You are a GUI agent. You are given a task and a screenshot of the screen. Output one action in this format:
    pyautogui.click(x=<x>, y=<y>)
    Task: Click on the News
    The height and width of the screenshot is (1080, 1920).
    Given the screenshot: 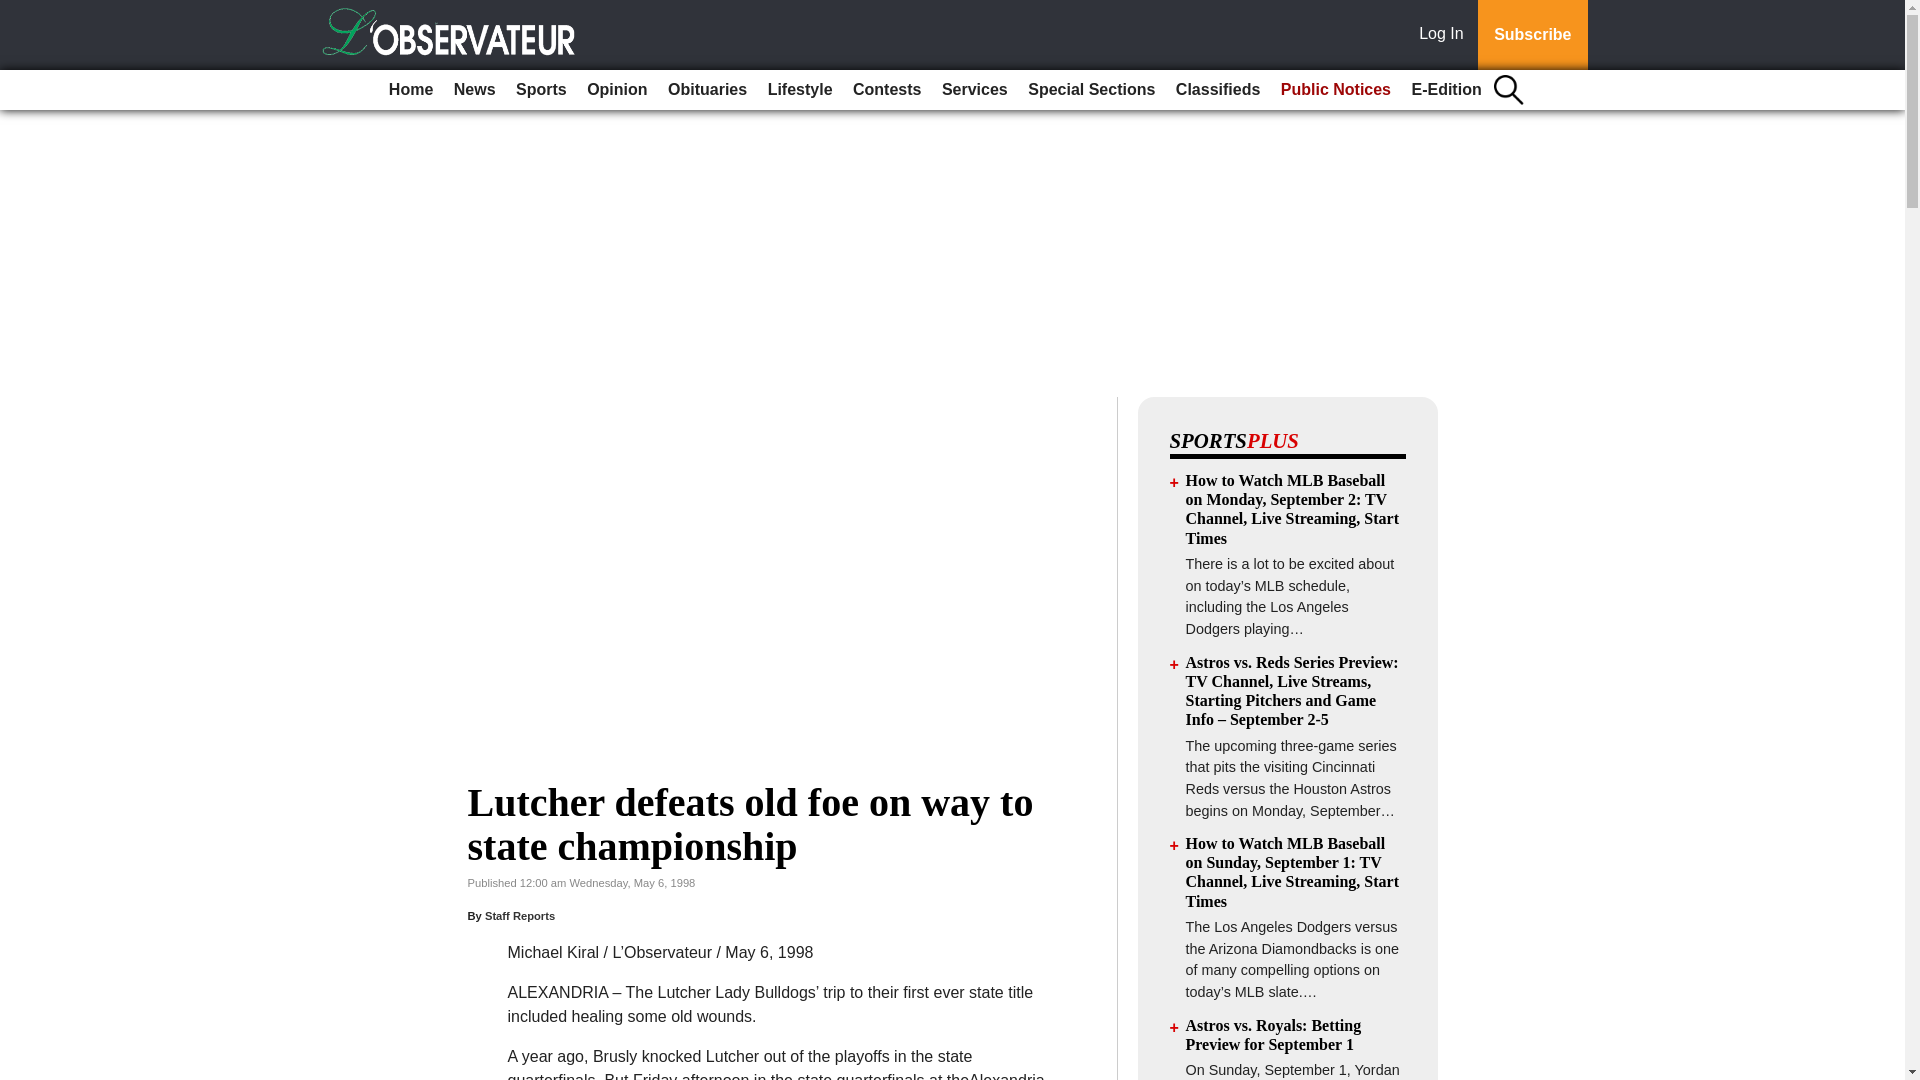 What is the action you would take?
    pyautogui.click(x=474, y=90)
    